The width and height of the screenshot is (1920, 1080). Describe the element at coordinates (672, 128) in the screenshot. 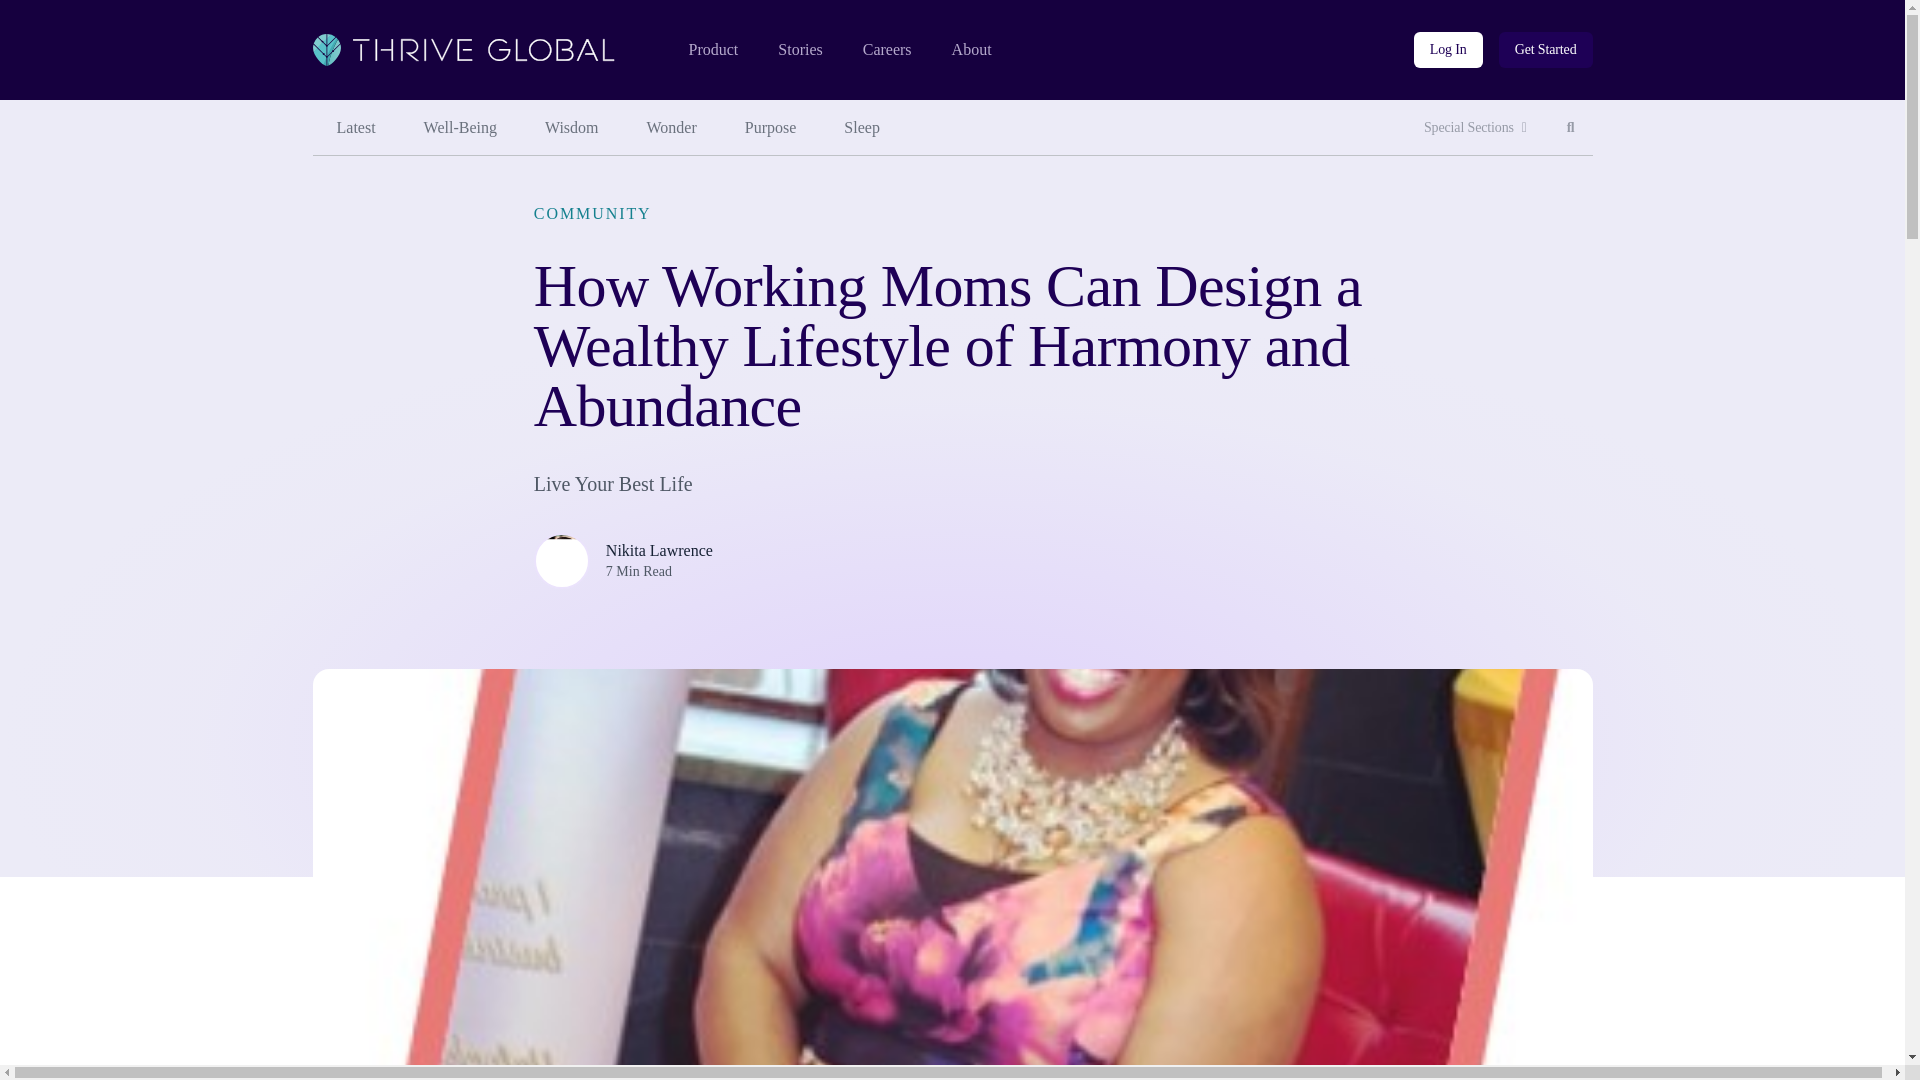

I see `Wonder` at that location.